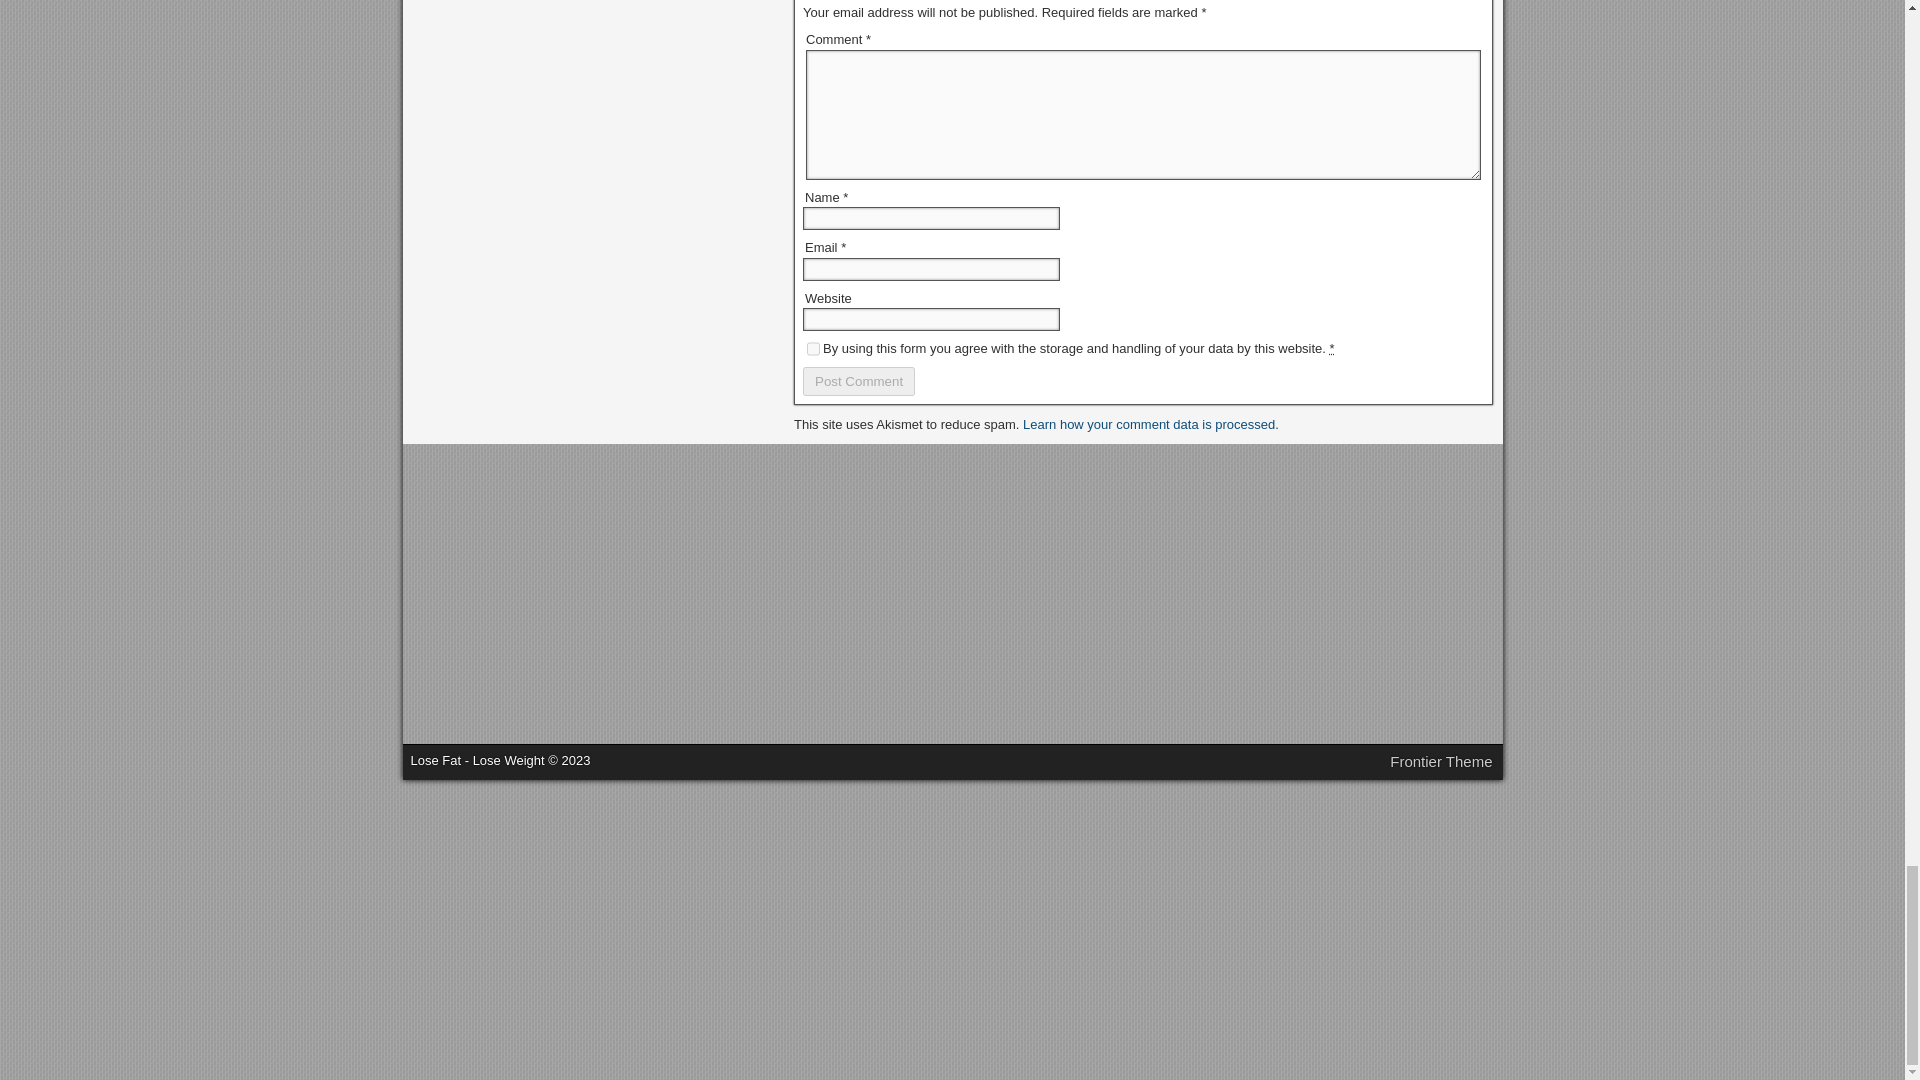  I want to click on Learn how your comment data is processed, so click(1148, 424).